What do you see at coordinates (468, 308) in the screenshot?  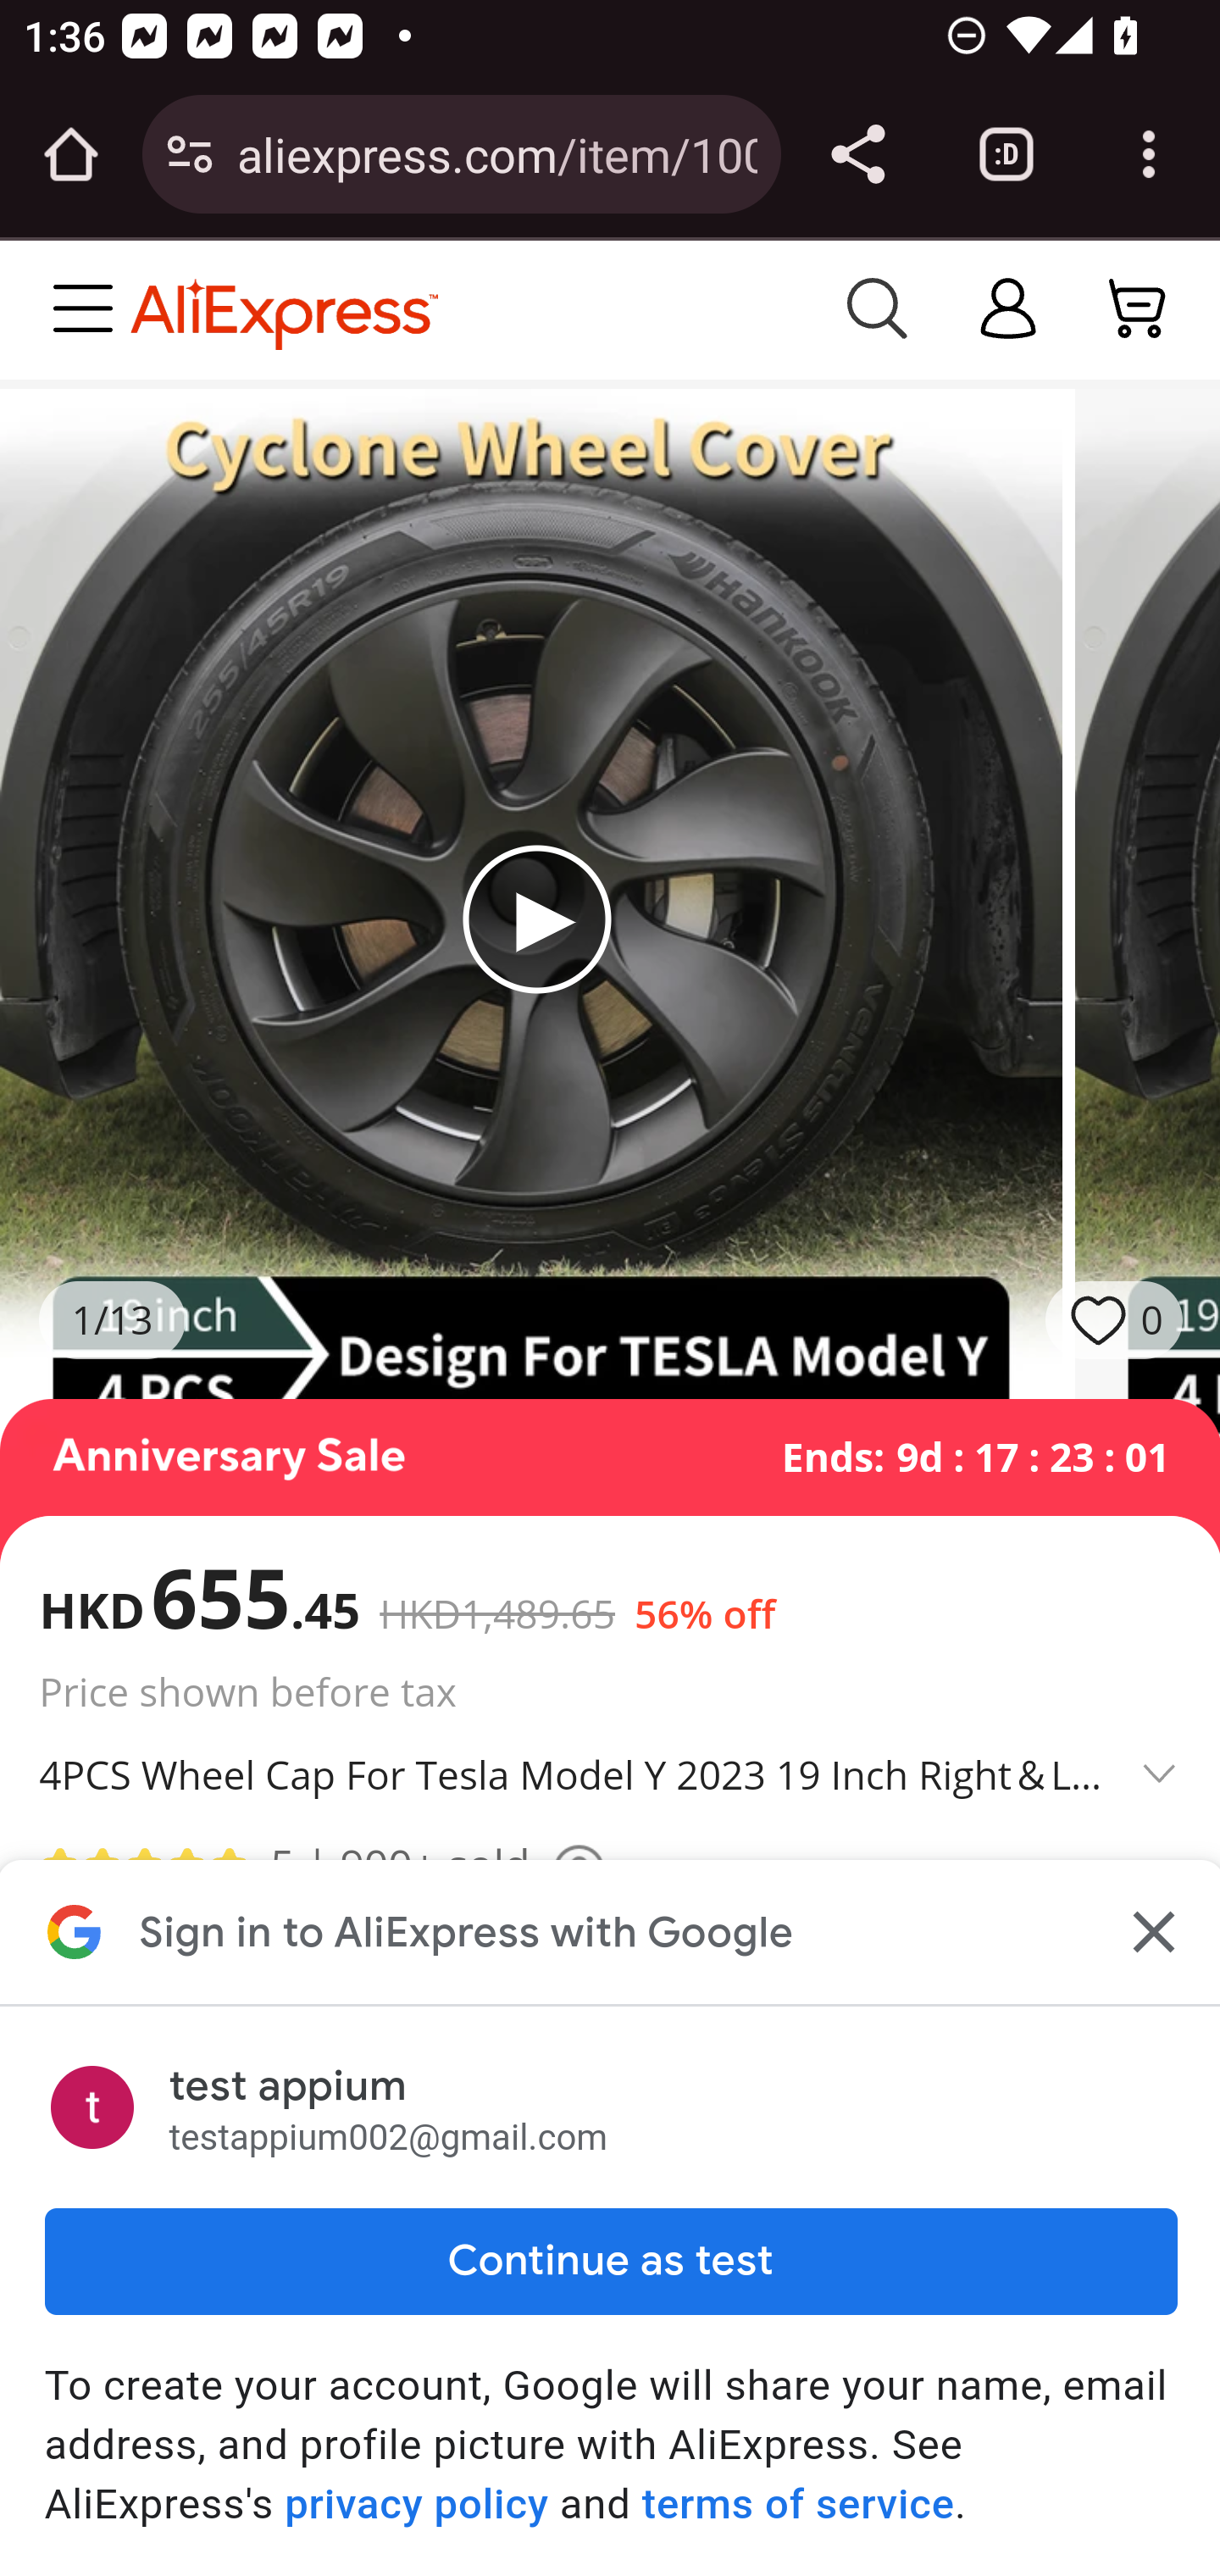 I see `aliexpress` at bounding box center [468, 308].